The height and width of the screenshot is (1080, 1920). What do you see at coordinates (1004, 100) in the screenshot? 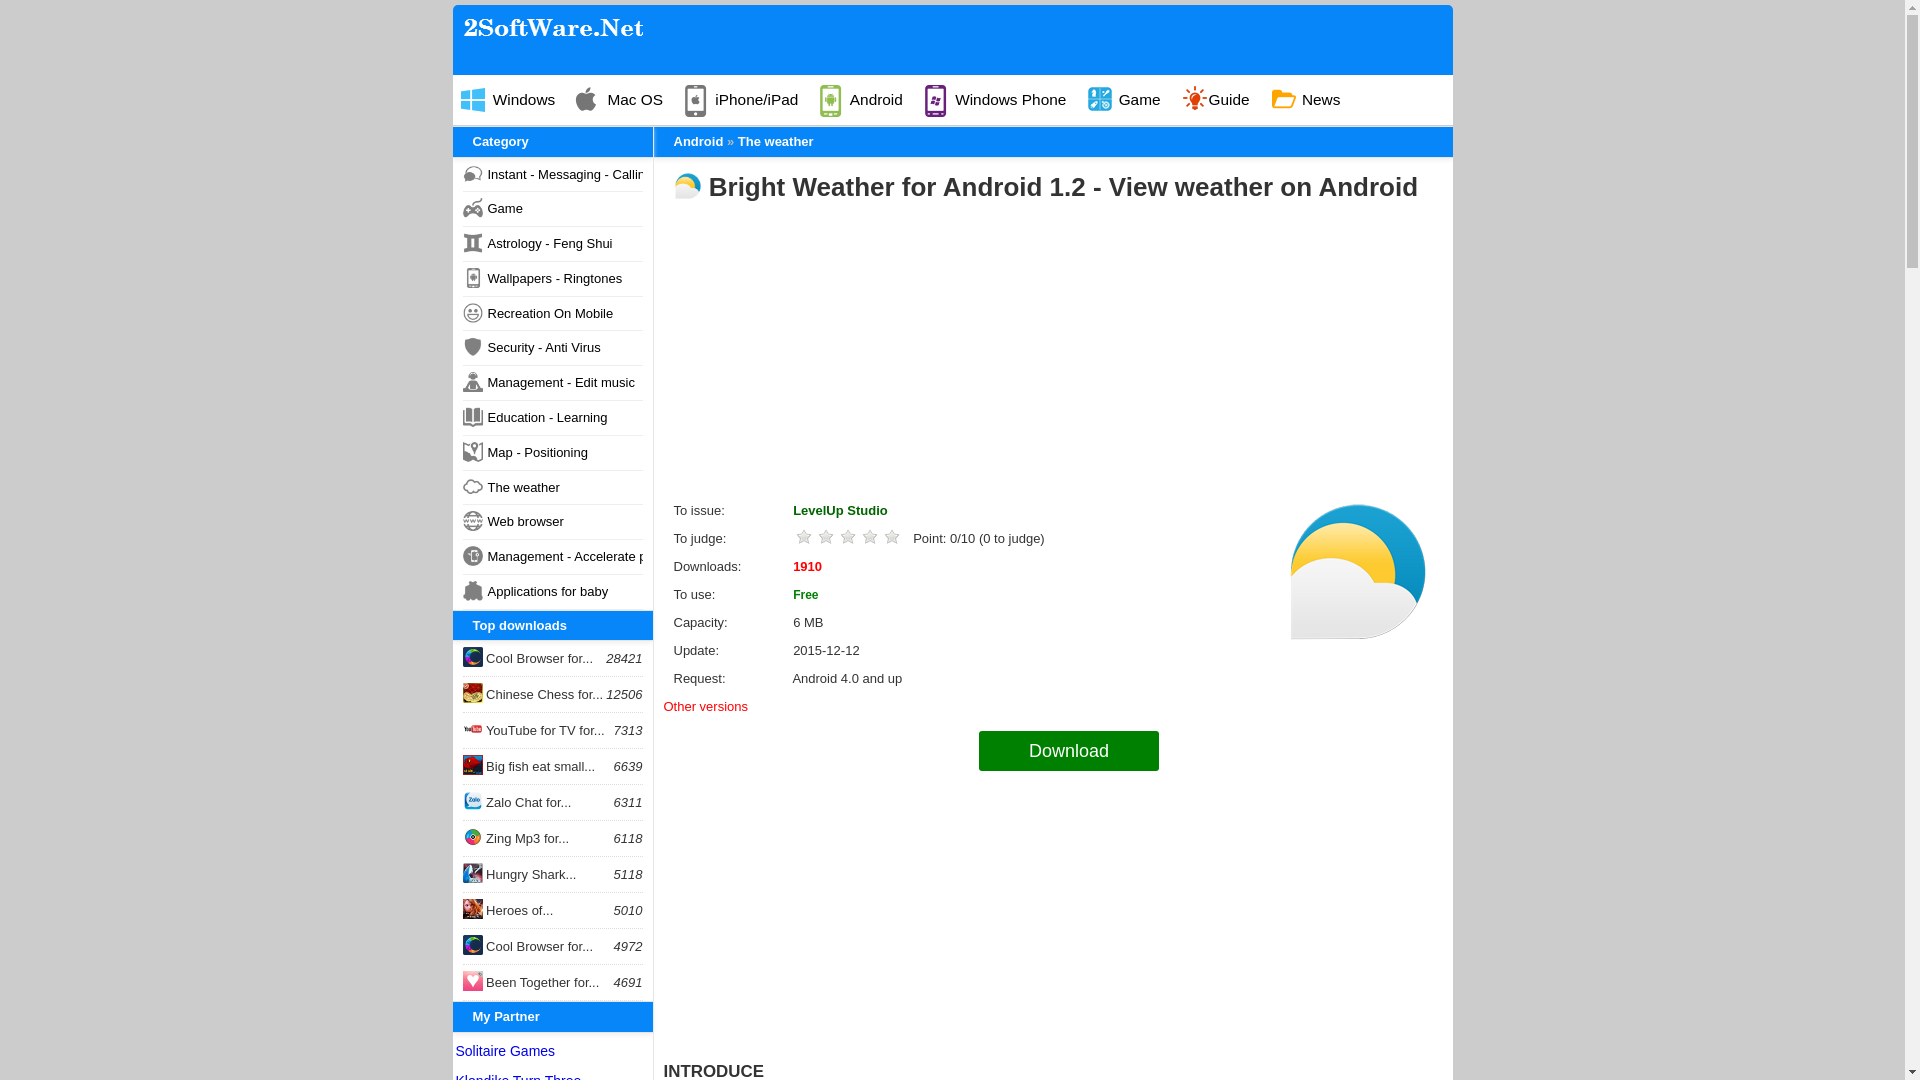
I see `Windows Phone` at bounding box center [1004, 100].